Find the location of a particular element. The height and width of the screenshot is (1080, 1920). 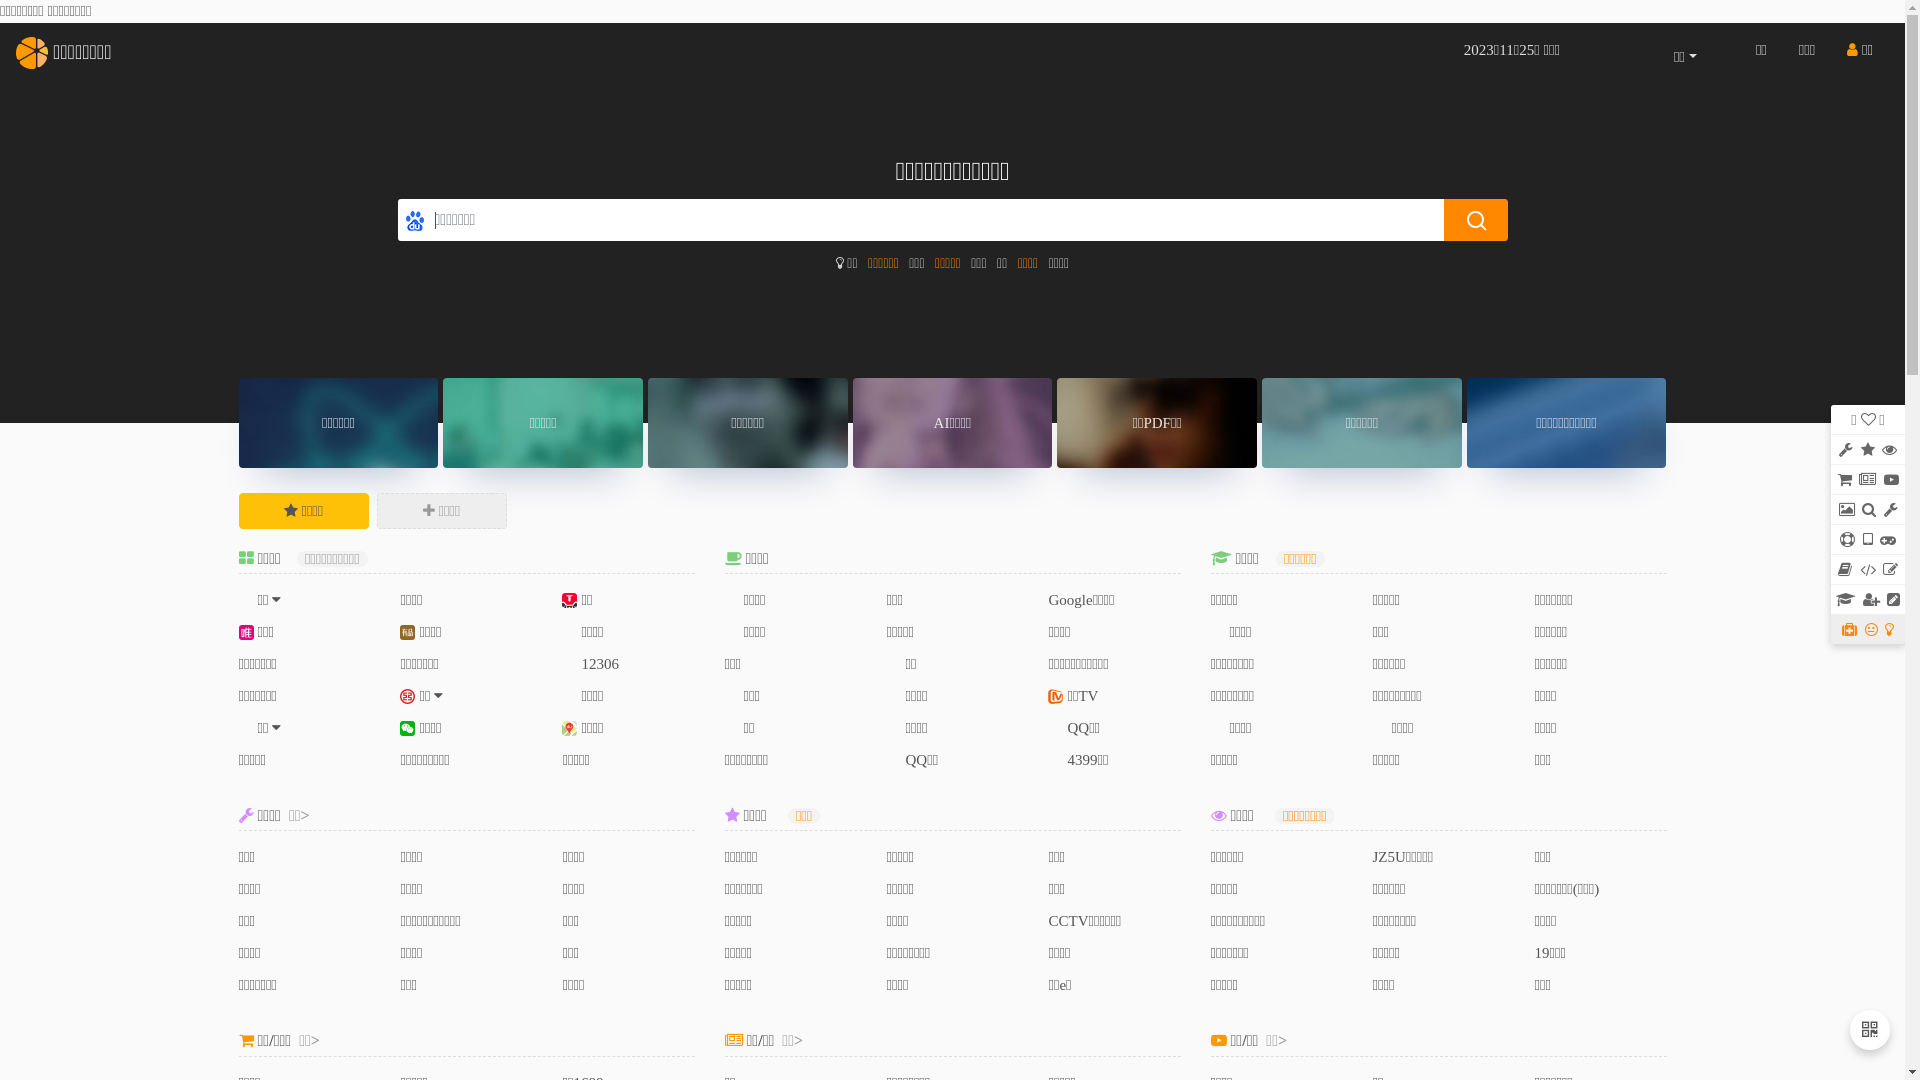

    is located at coordinates (1868, 540).